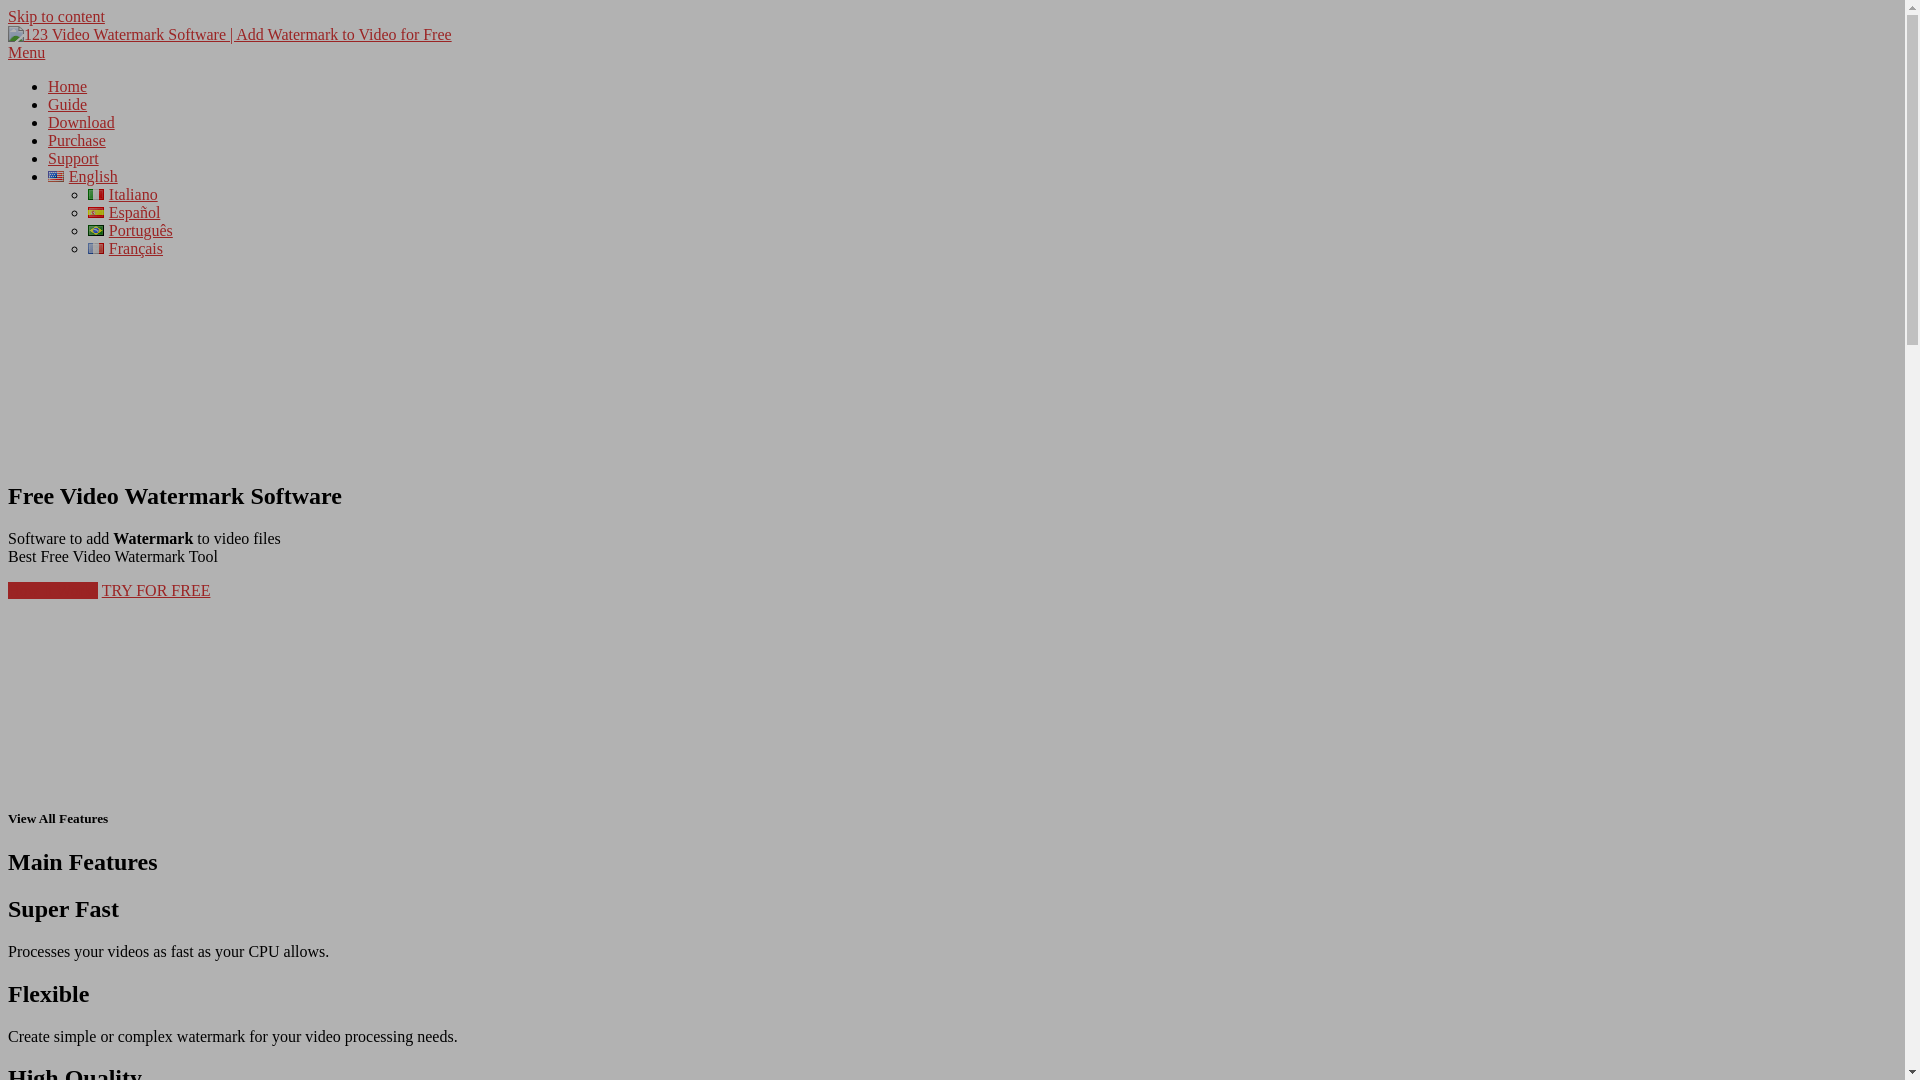 The image size is (1920, 1080). I want to click on Skip to content, so click(56, 16).